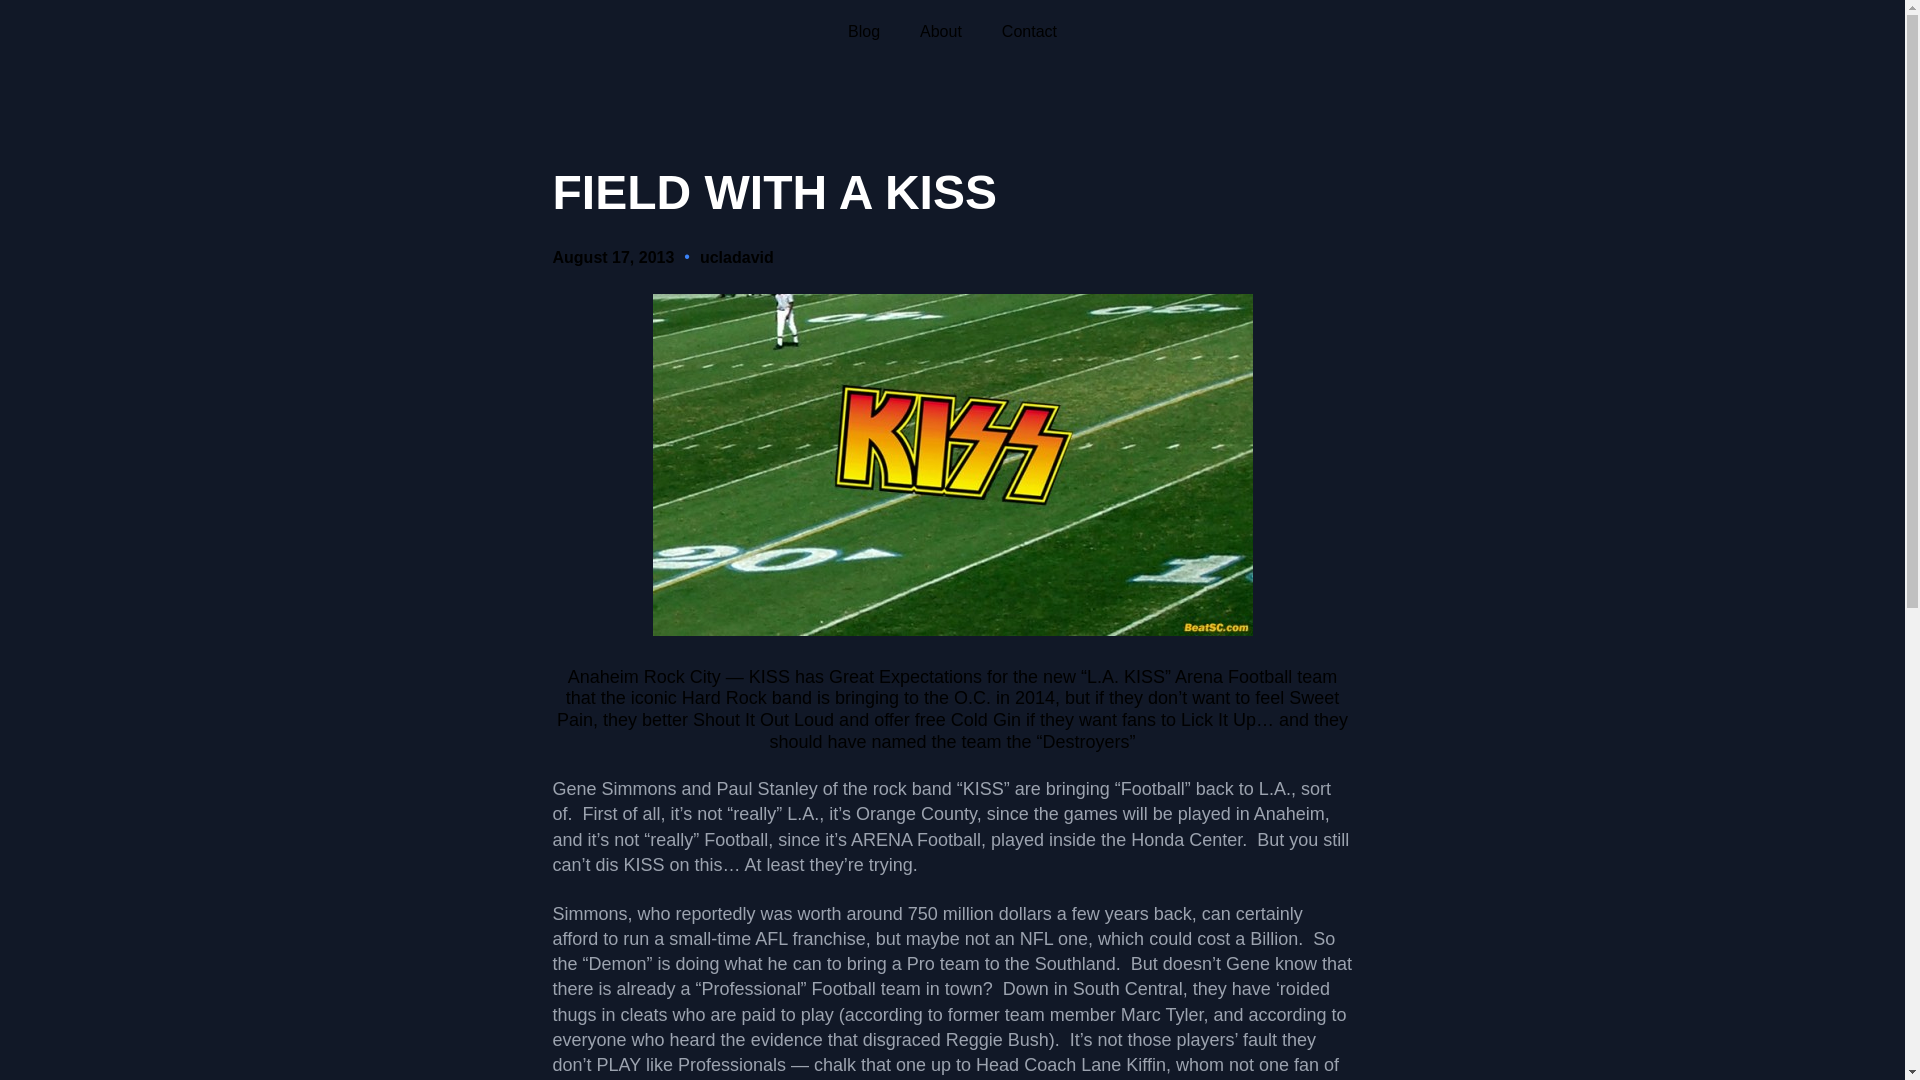 The image size is (1920, 1080). What do you see at coordinates (864, 32) in the screenshot?
I see `Blog` at bounding box center [864, 32].